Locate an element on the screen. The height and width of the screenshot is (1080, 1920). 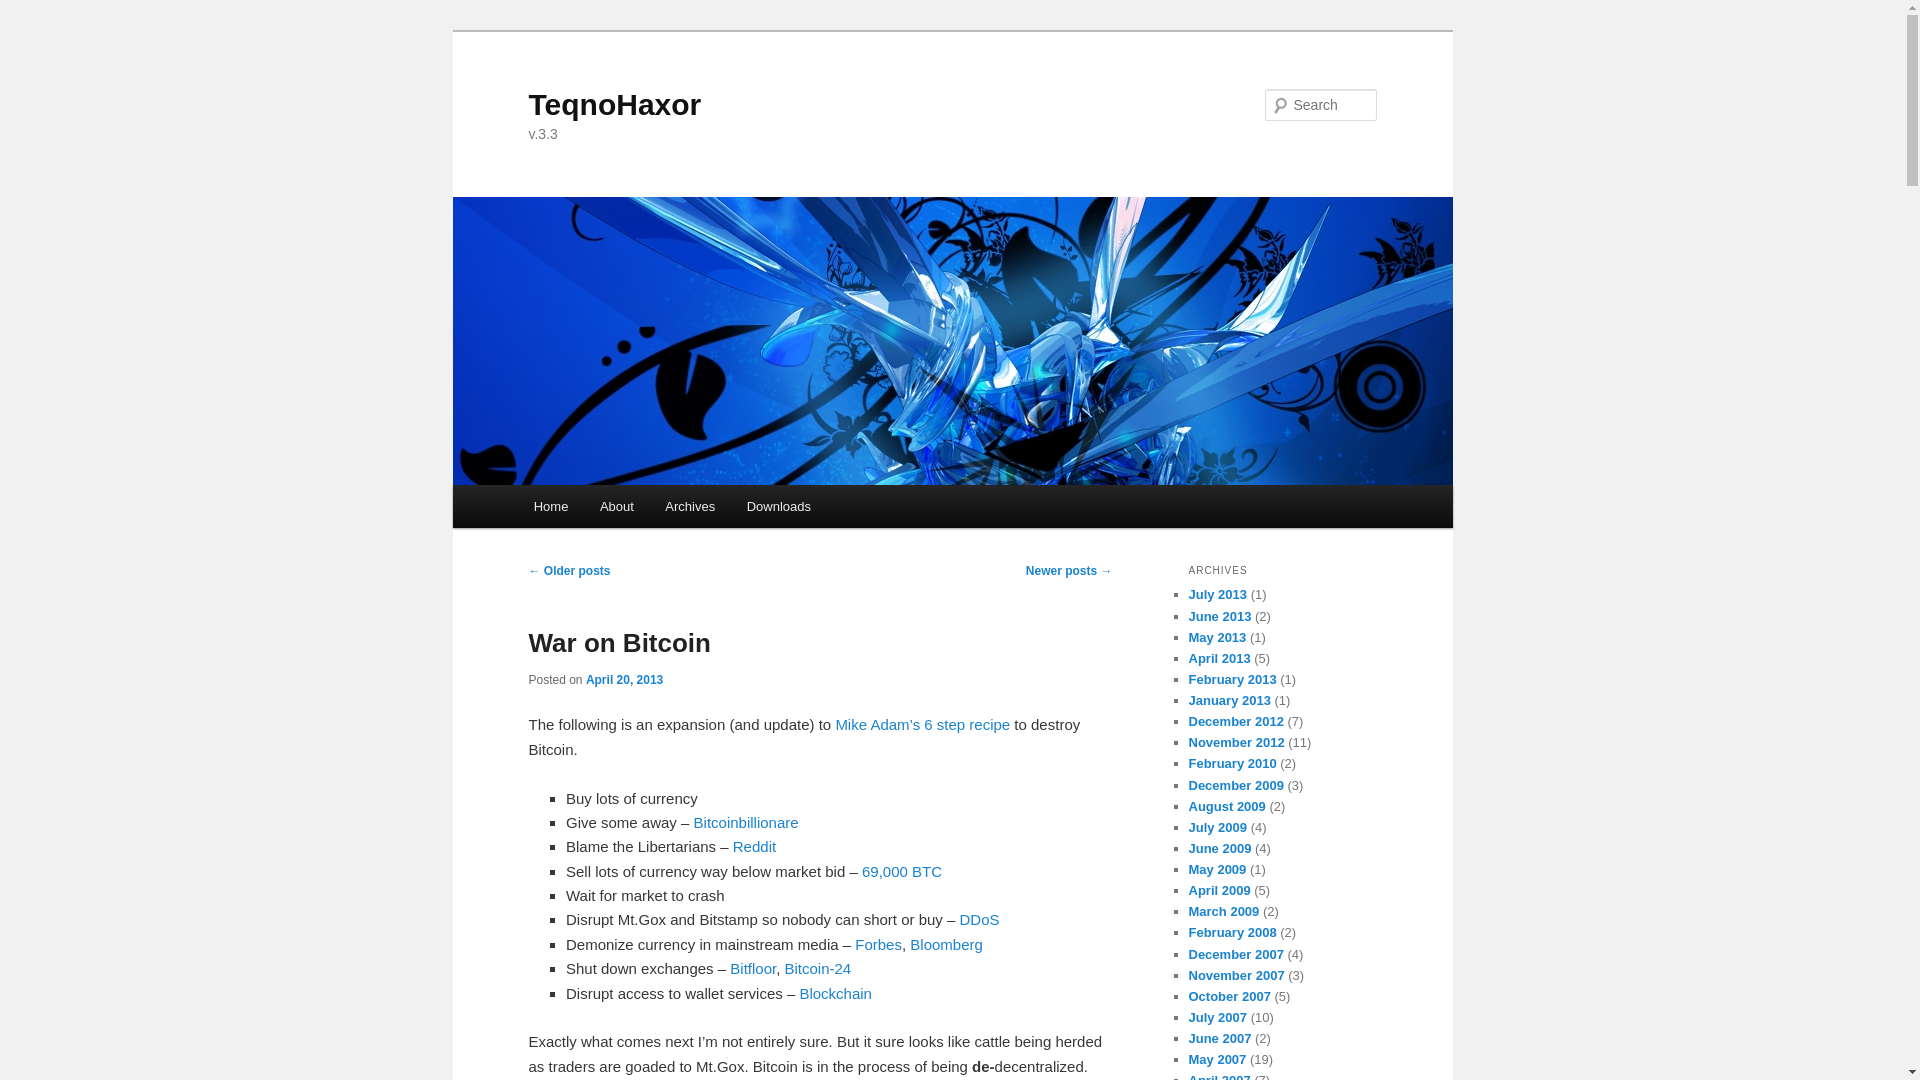
Bitfloor is located at coordinates (752, 968).